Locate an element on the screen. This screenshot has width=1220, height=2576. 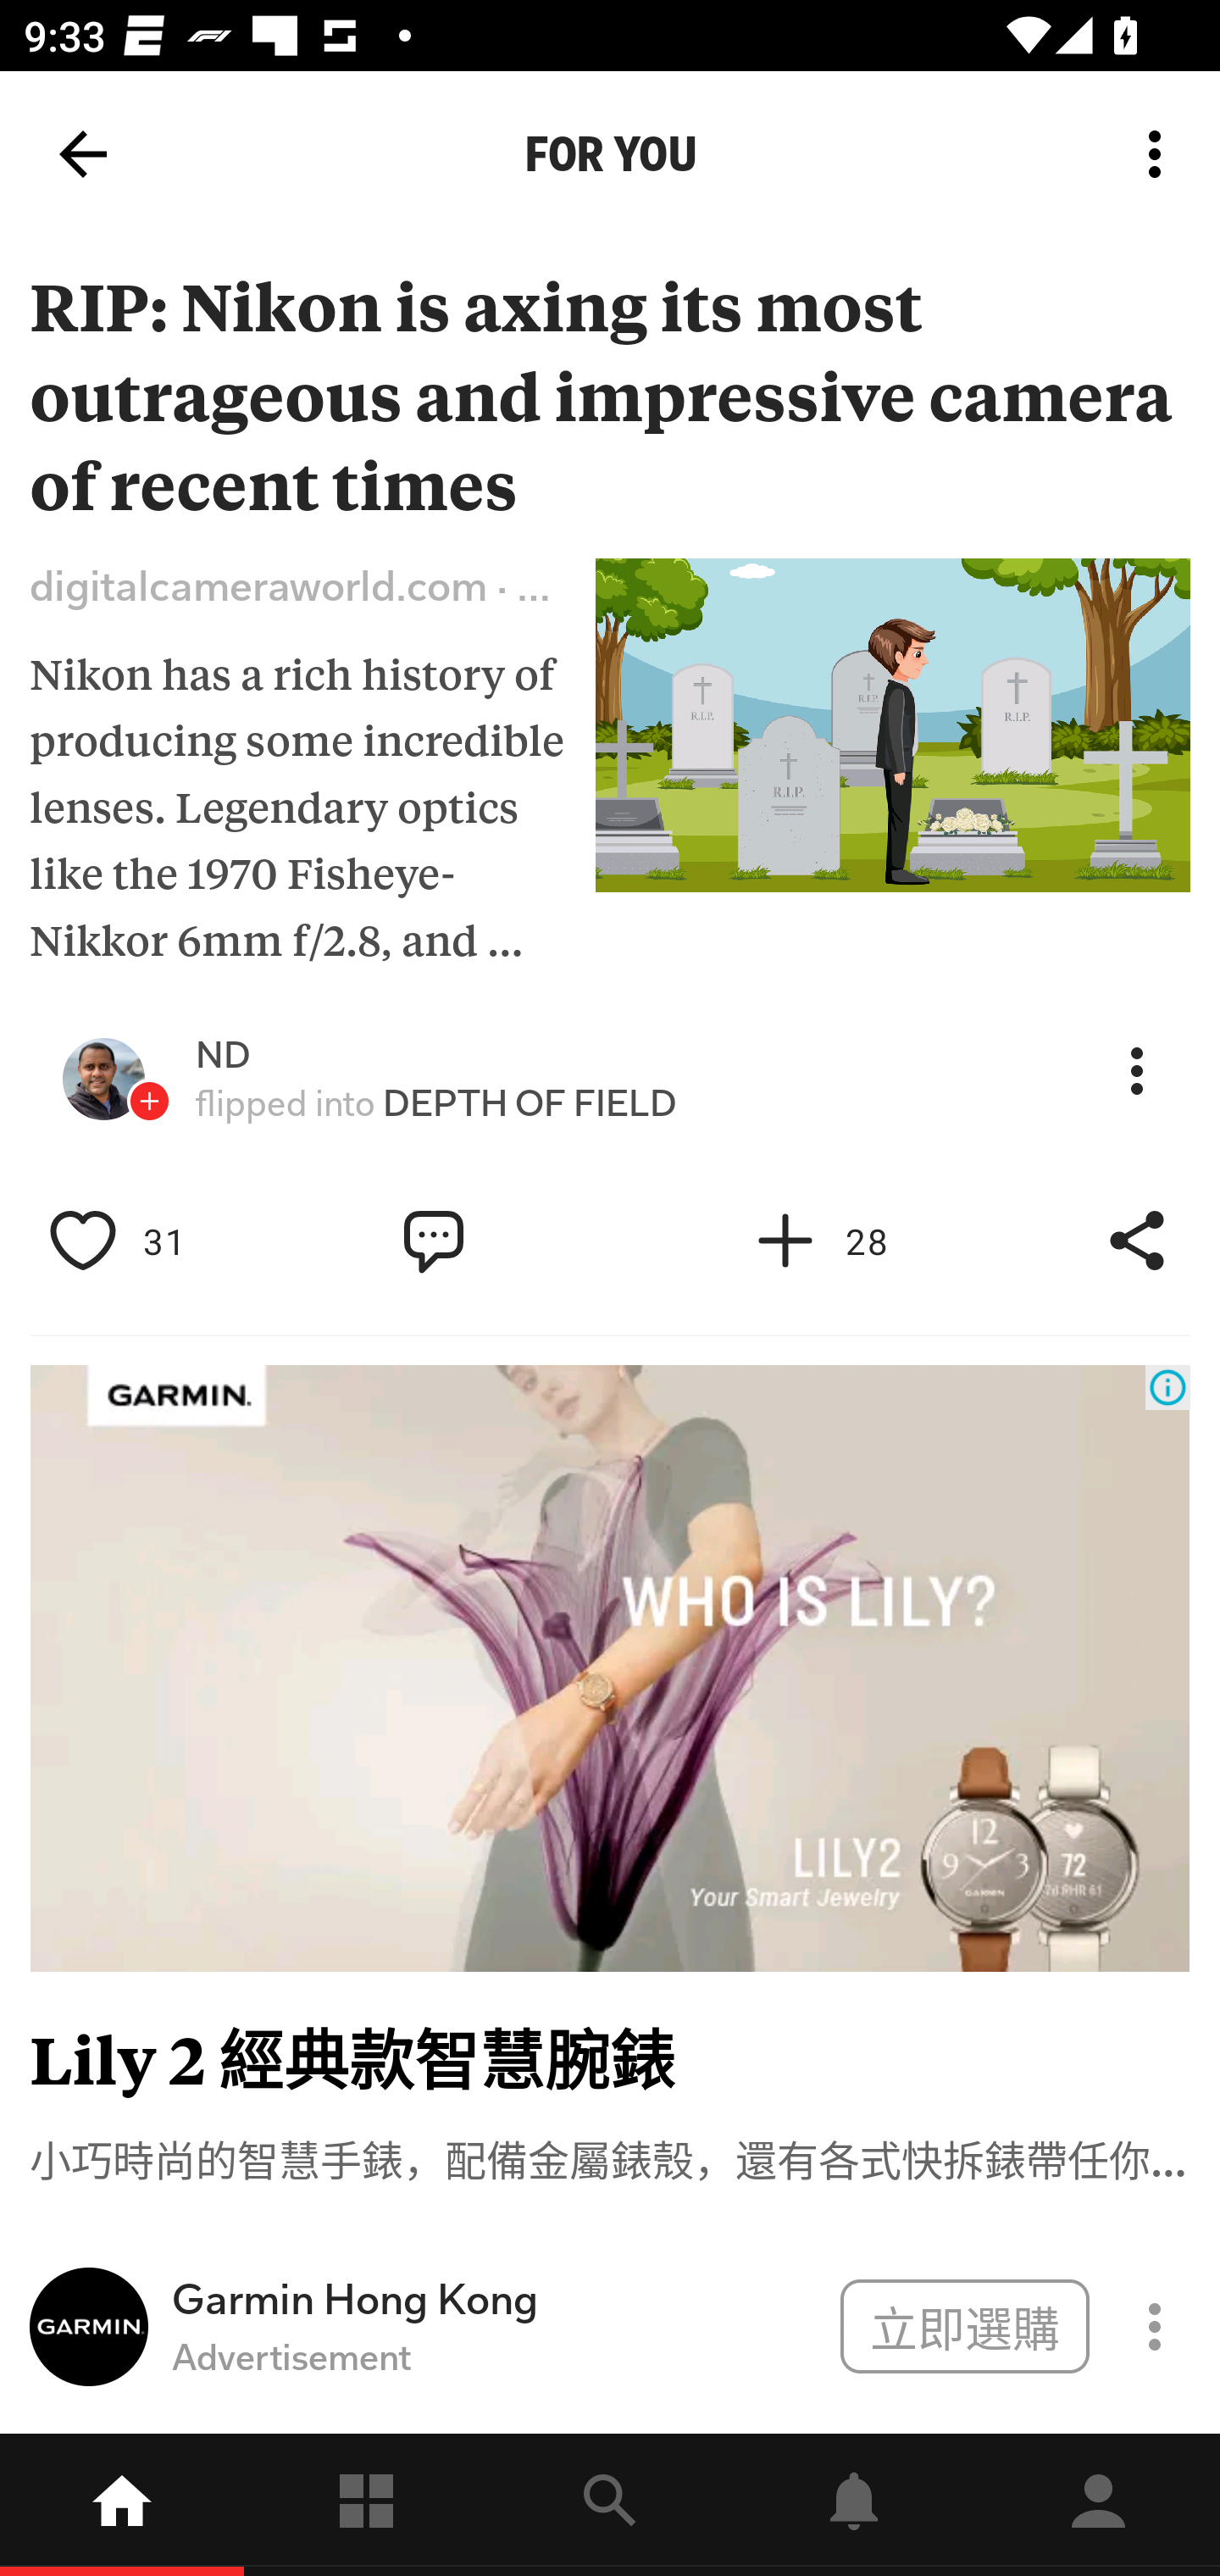
More options is located at coordinates (1161, 154).